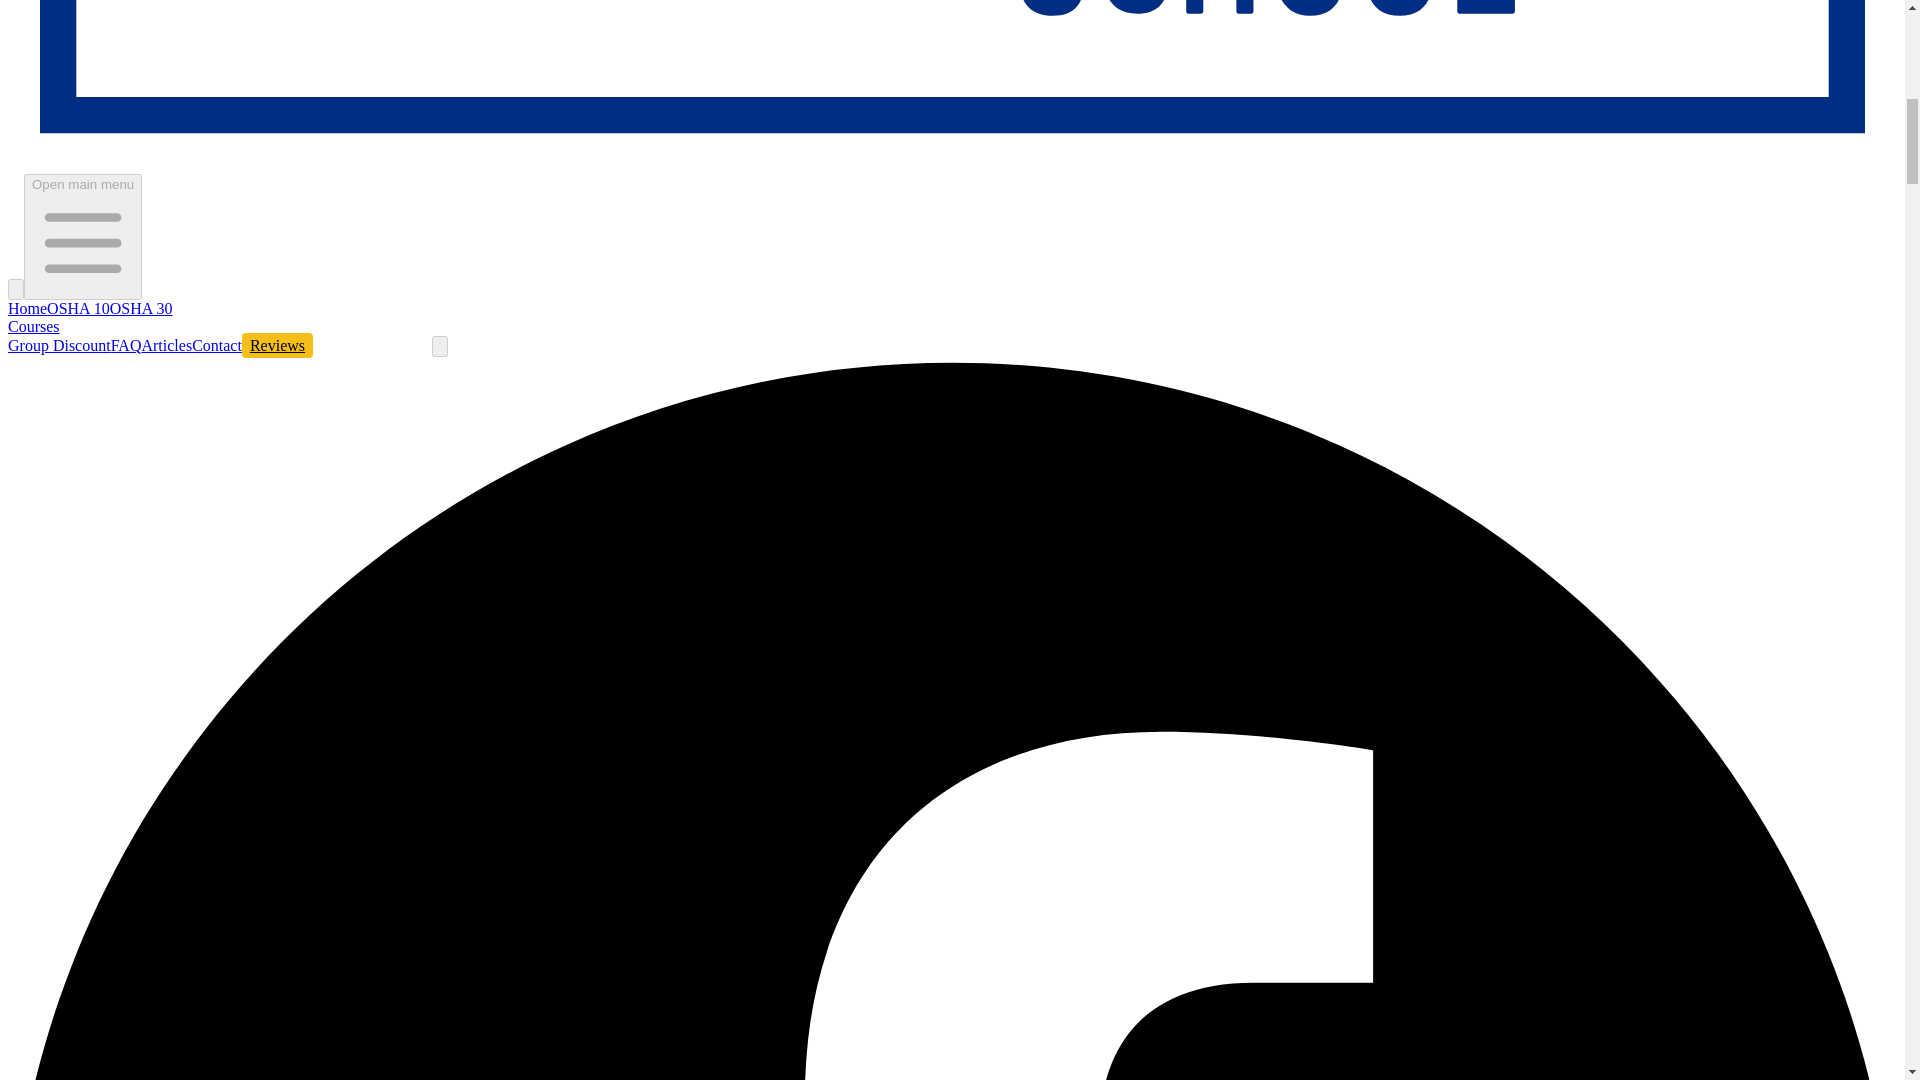  What do you see at coordinates (33, 326) in the screenshot?
I see `Courses` at bounding box center [33, 326].